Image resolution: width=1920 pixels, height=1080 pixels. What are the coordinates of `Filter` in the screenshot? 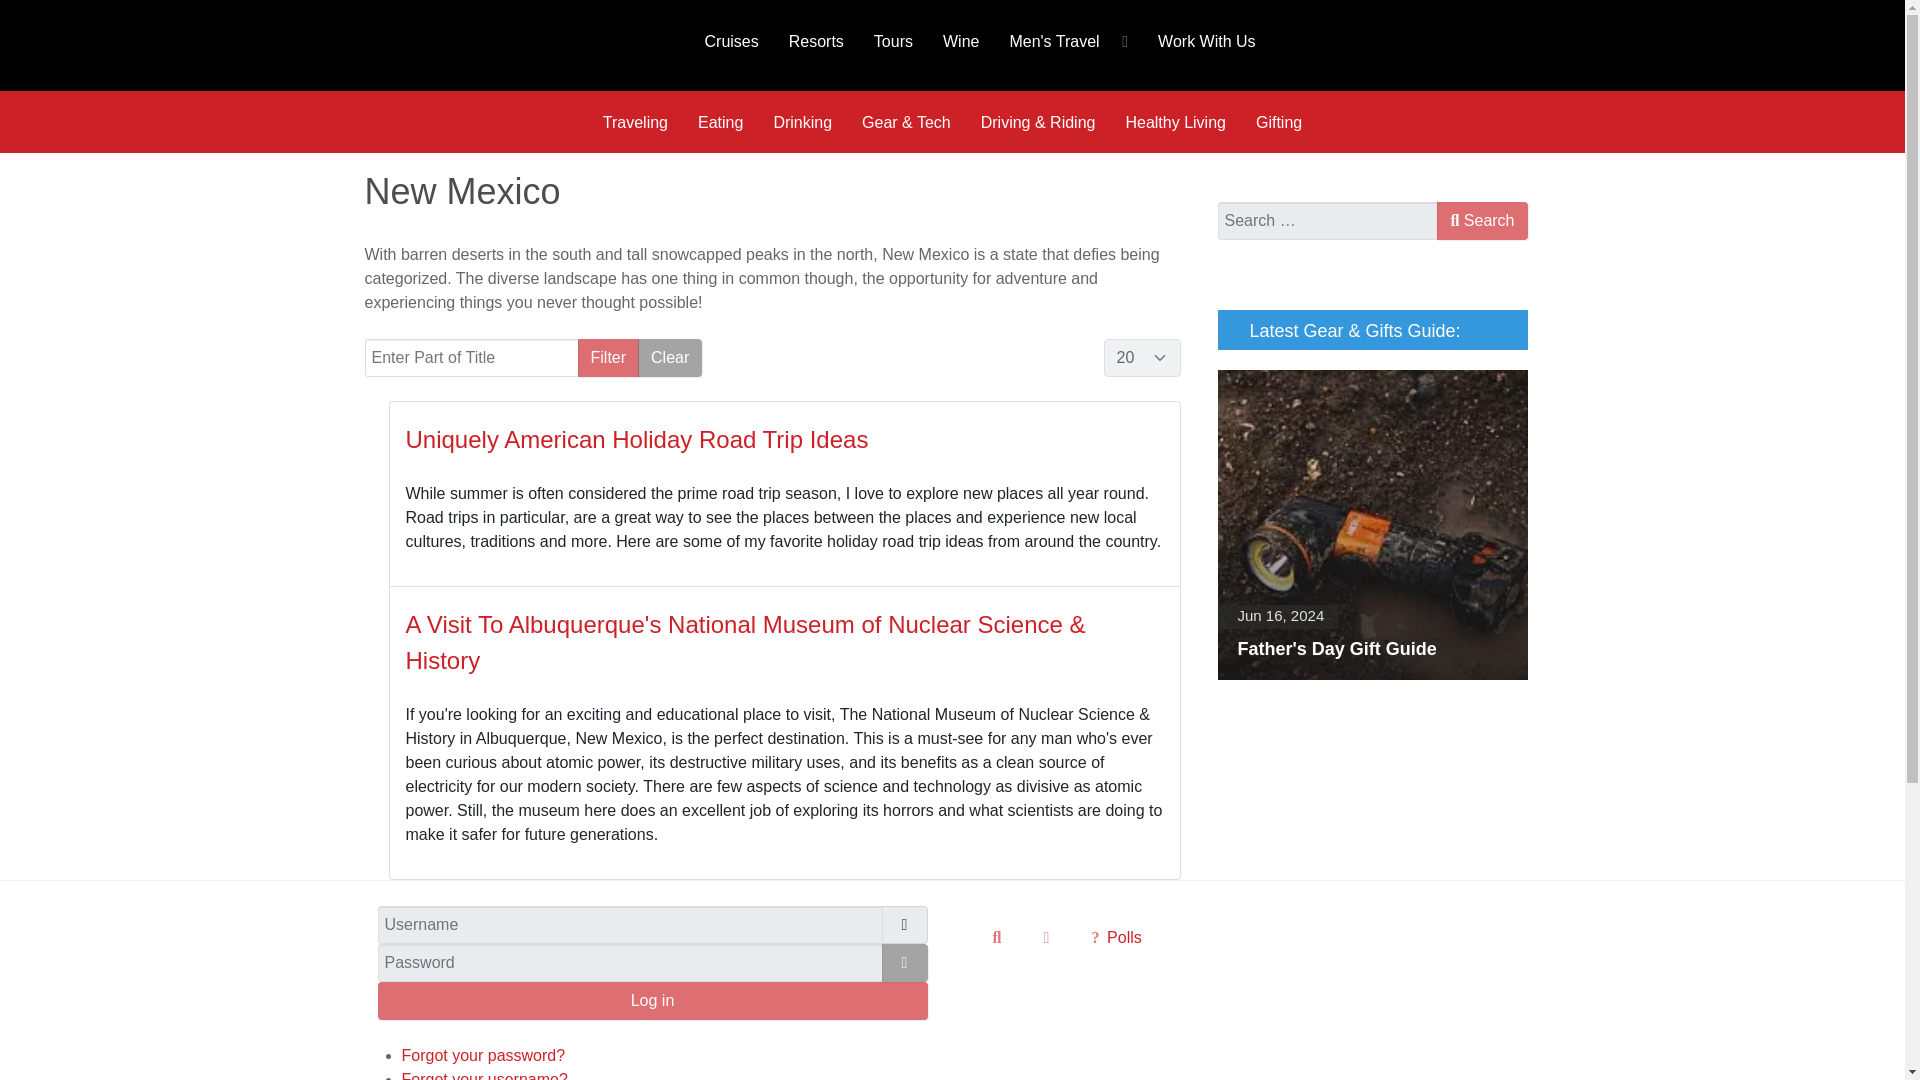 It's located at (608, 358).